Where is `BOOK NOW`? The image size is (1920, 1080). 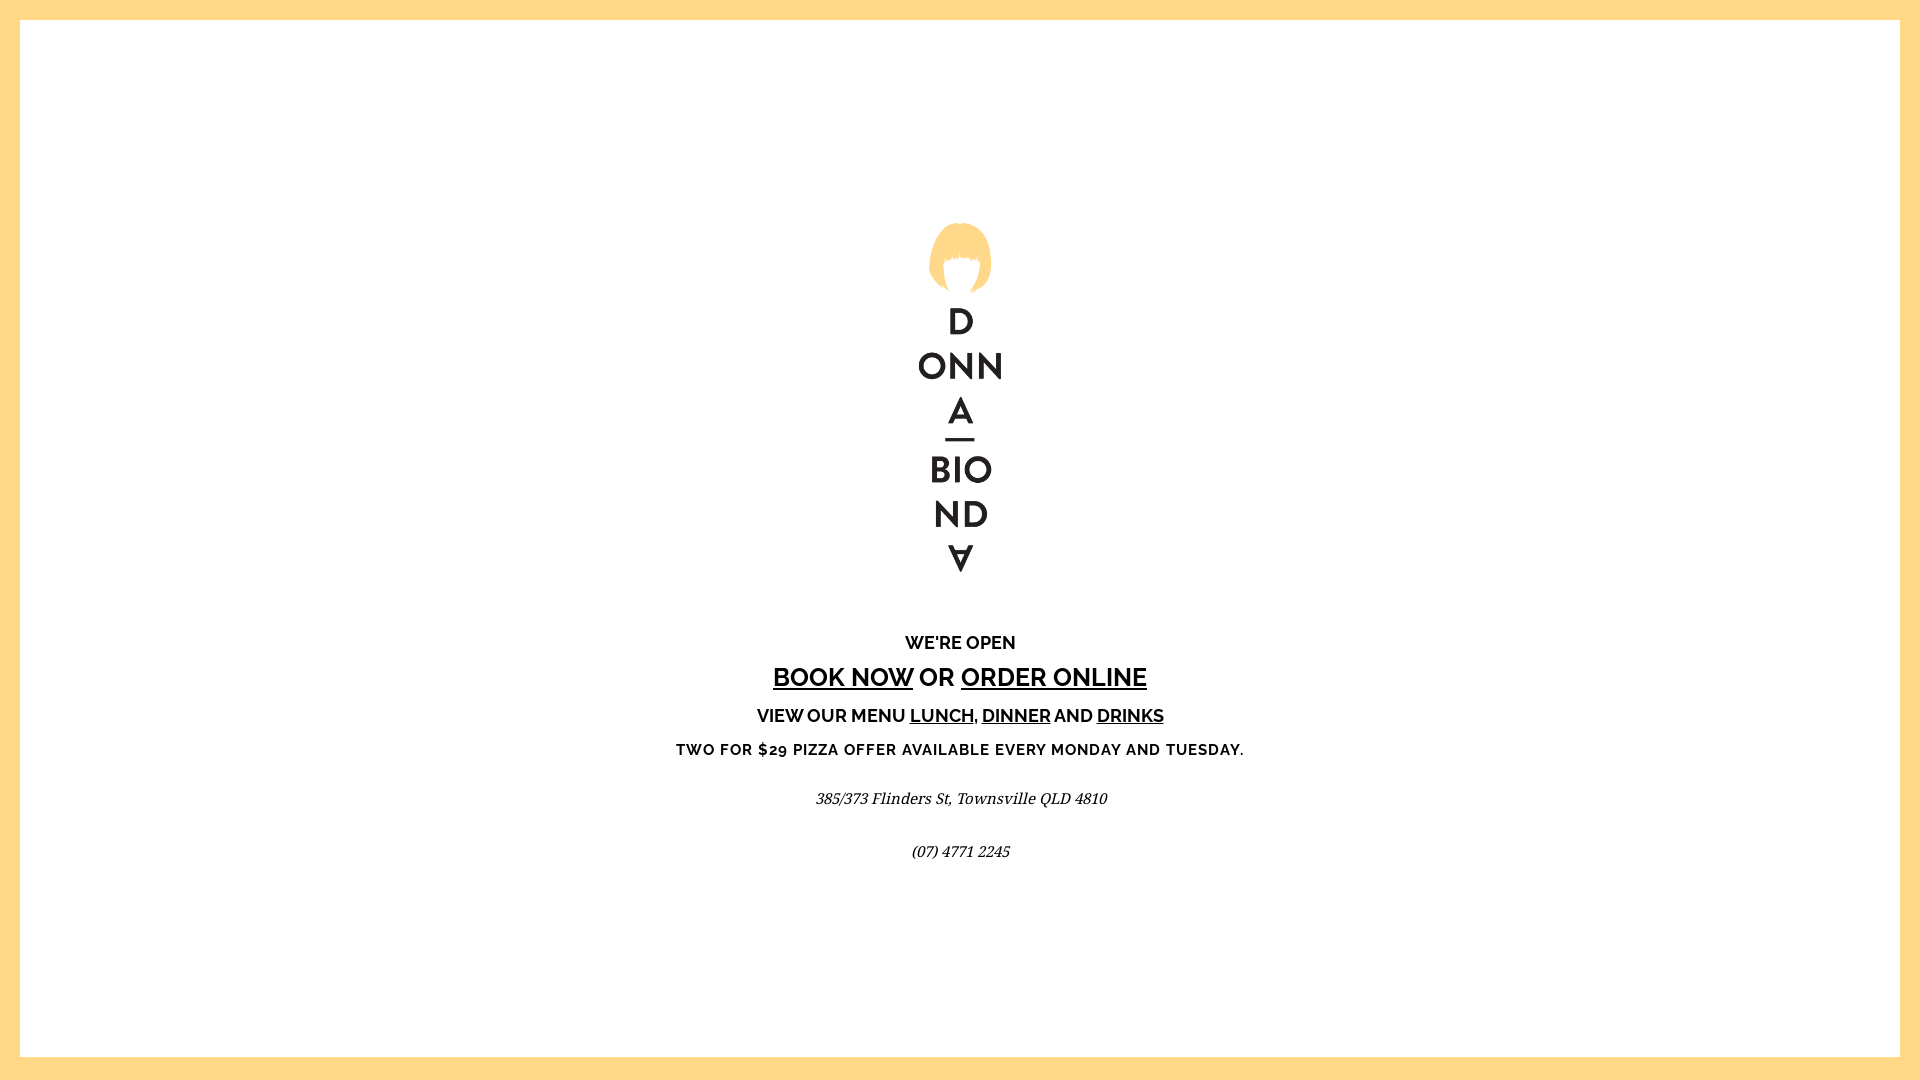 BOOK NOW is located at coordinates (843, 677).